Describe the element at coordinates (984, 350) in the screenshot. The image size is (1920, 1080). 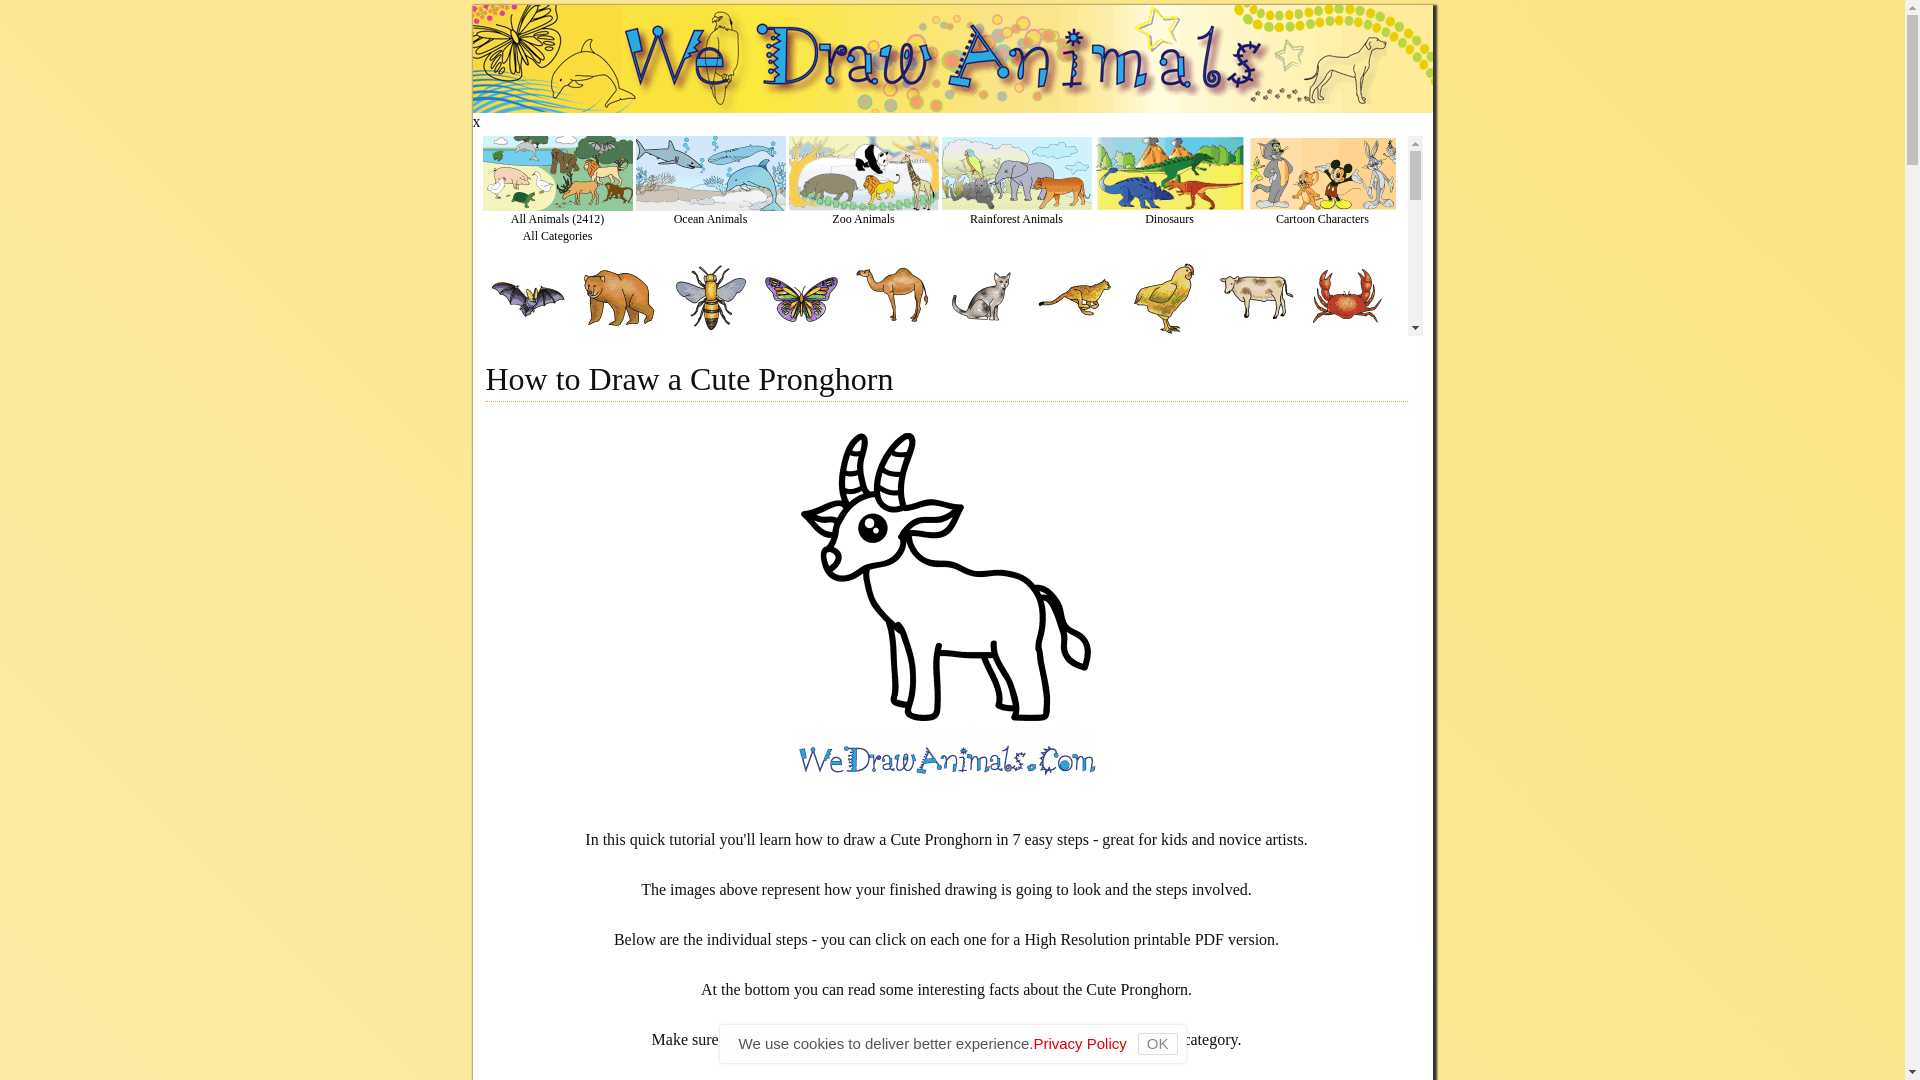
I see `Cat` at that location.